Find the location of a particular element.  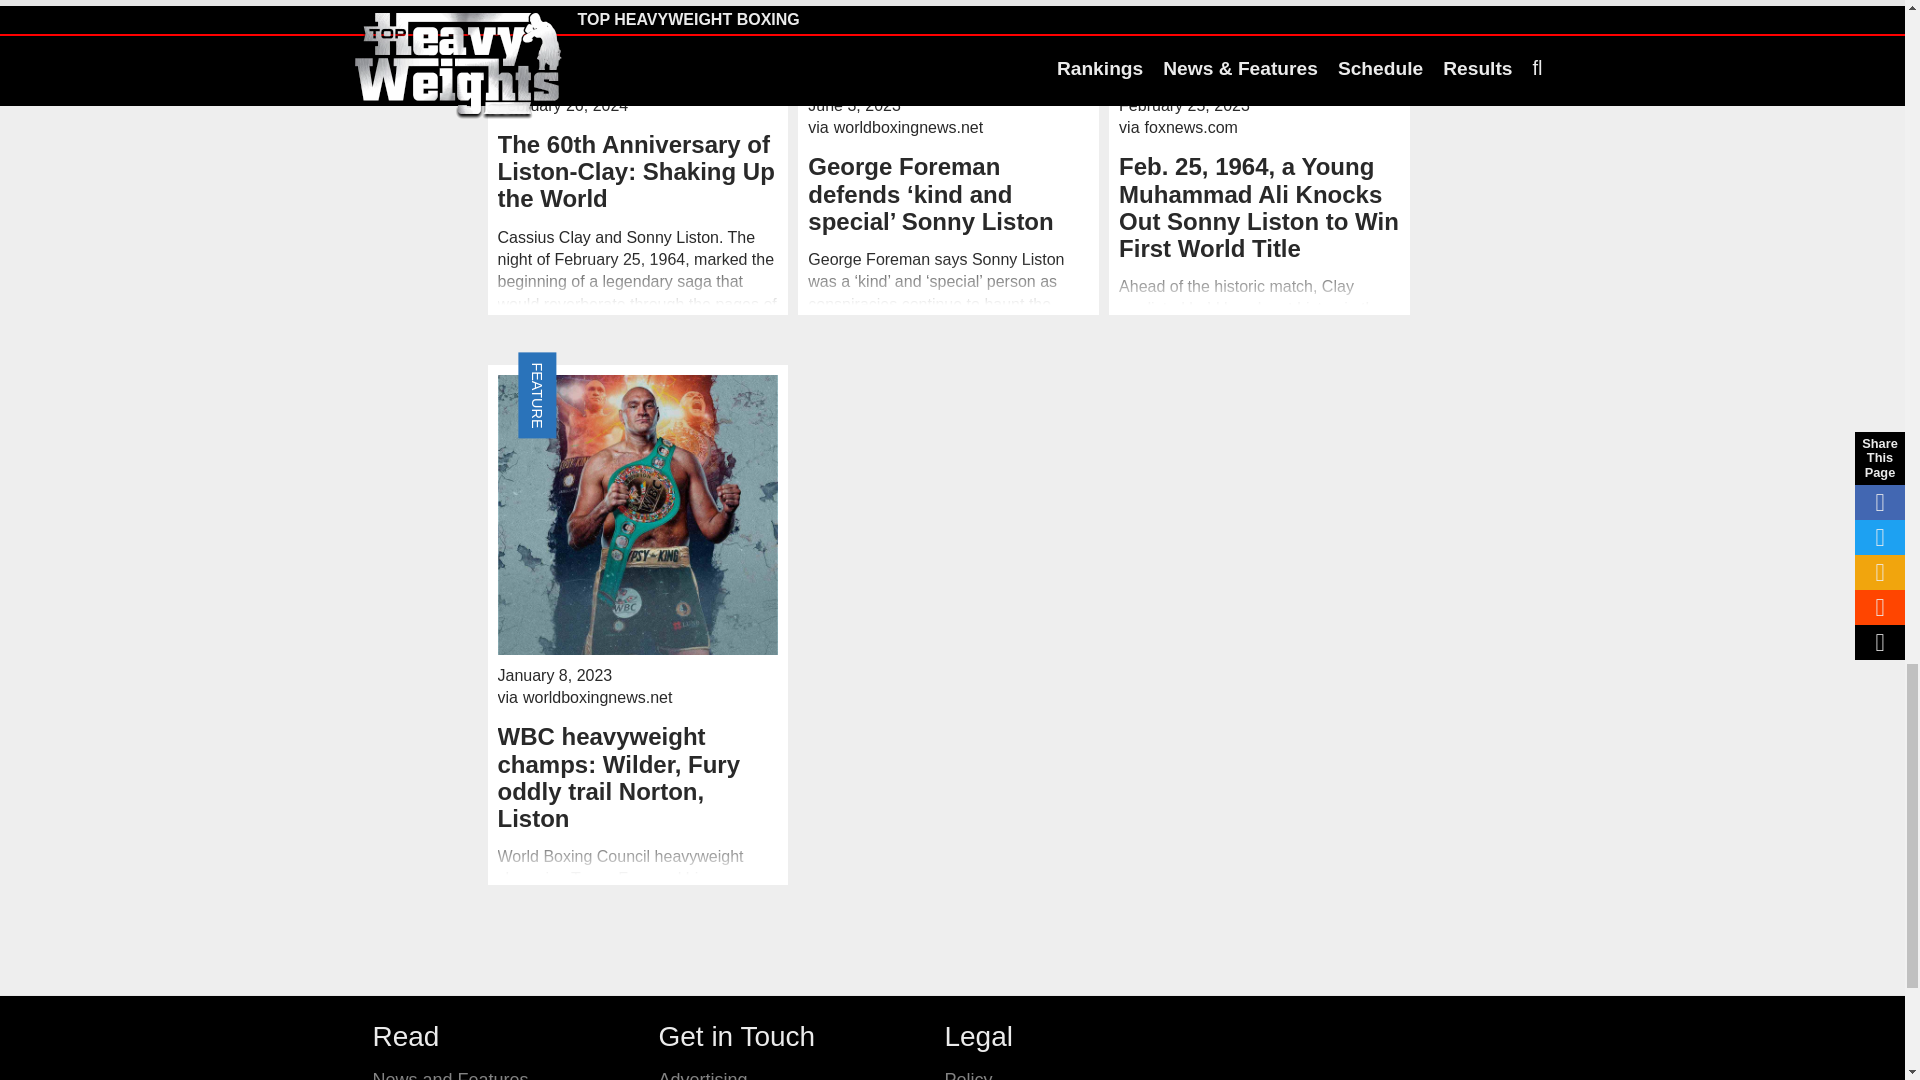

Policy is located at coordinates (968, 1075).